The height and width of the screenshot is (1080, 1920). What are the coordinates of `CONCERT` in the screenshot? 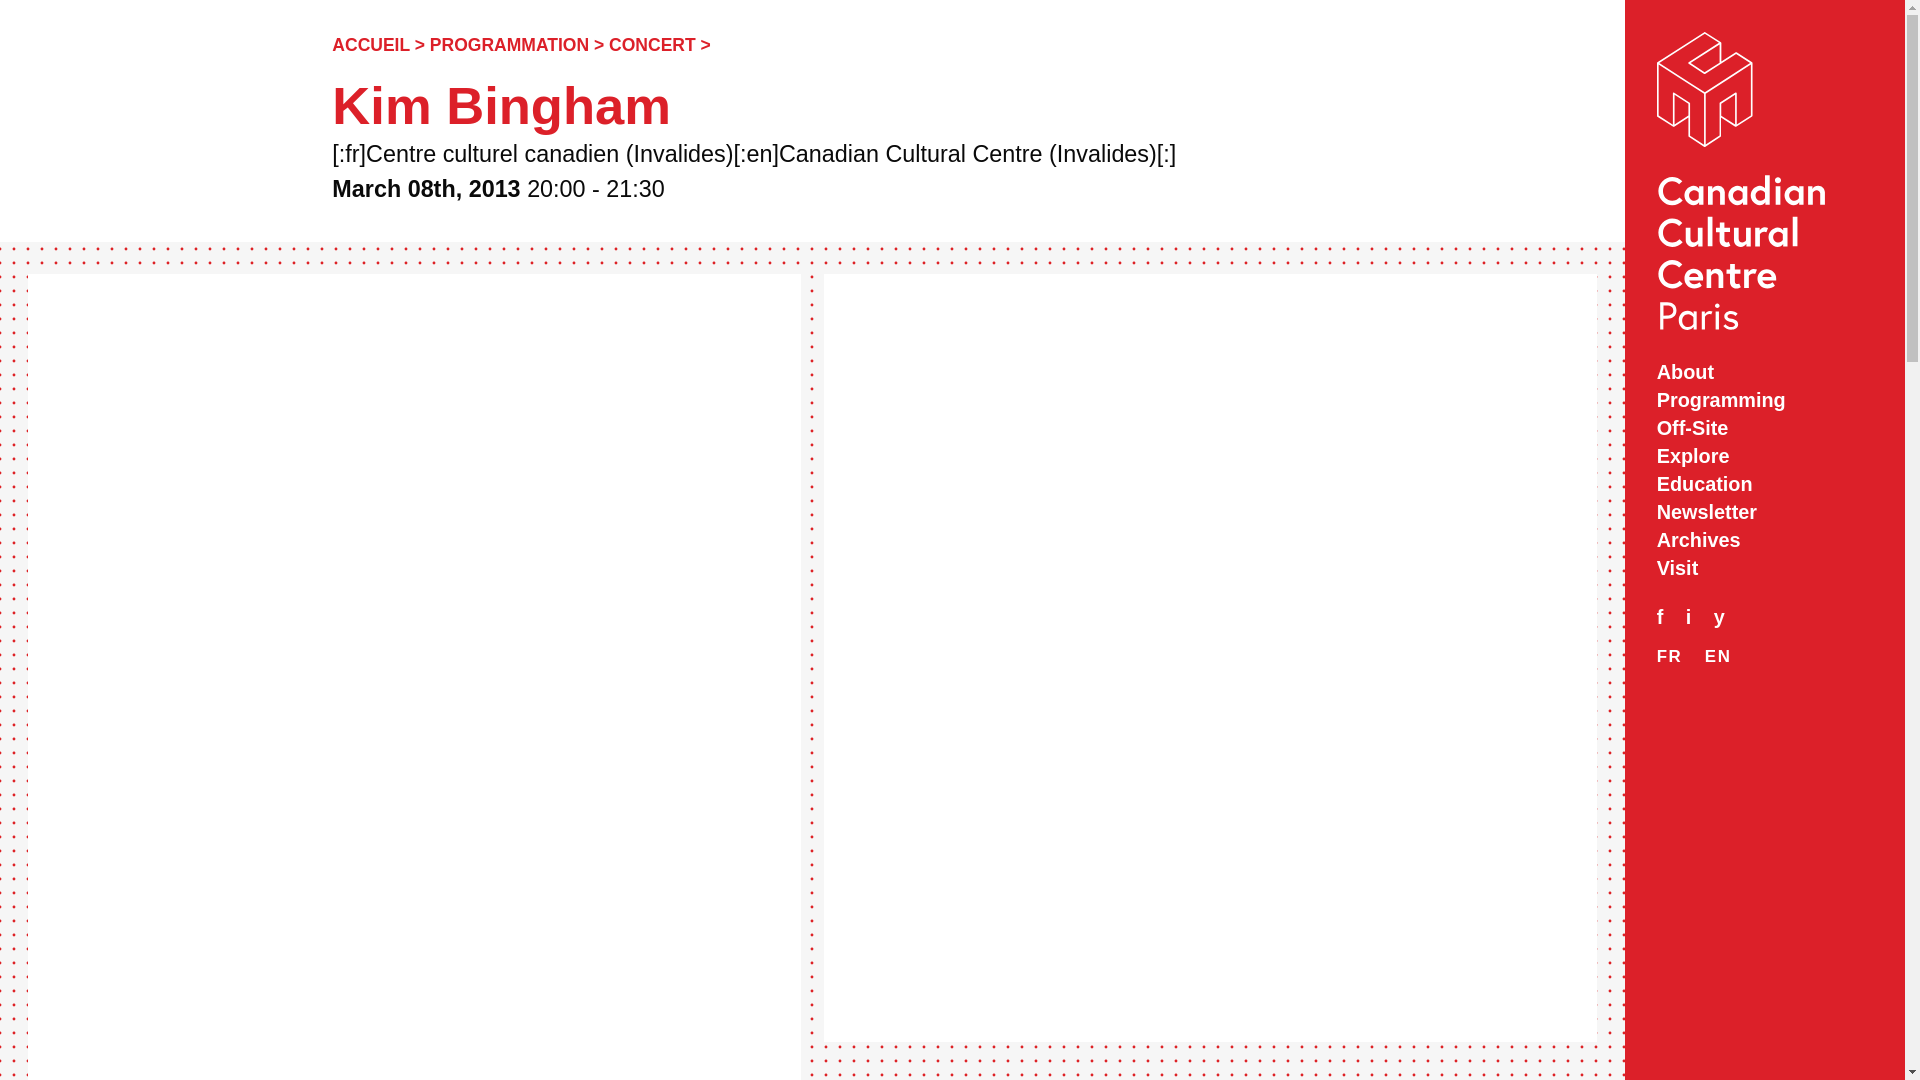 It's located at (652, 44).